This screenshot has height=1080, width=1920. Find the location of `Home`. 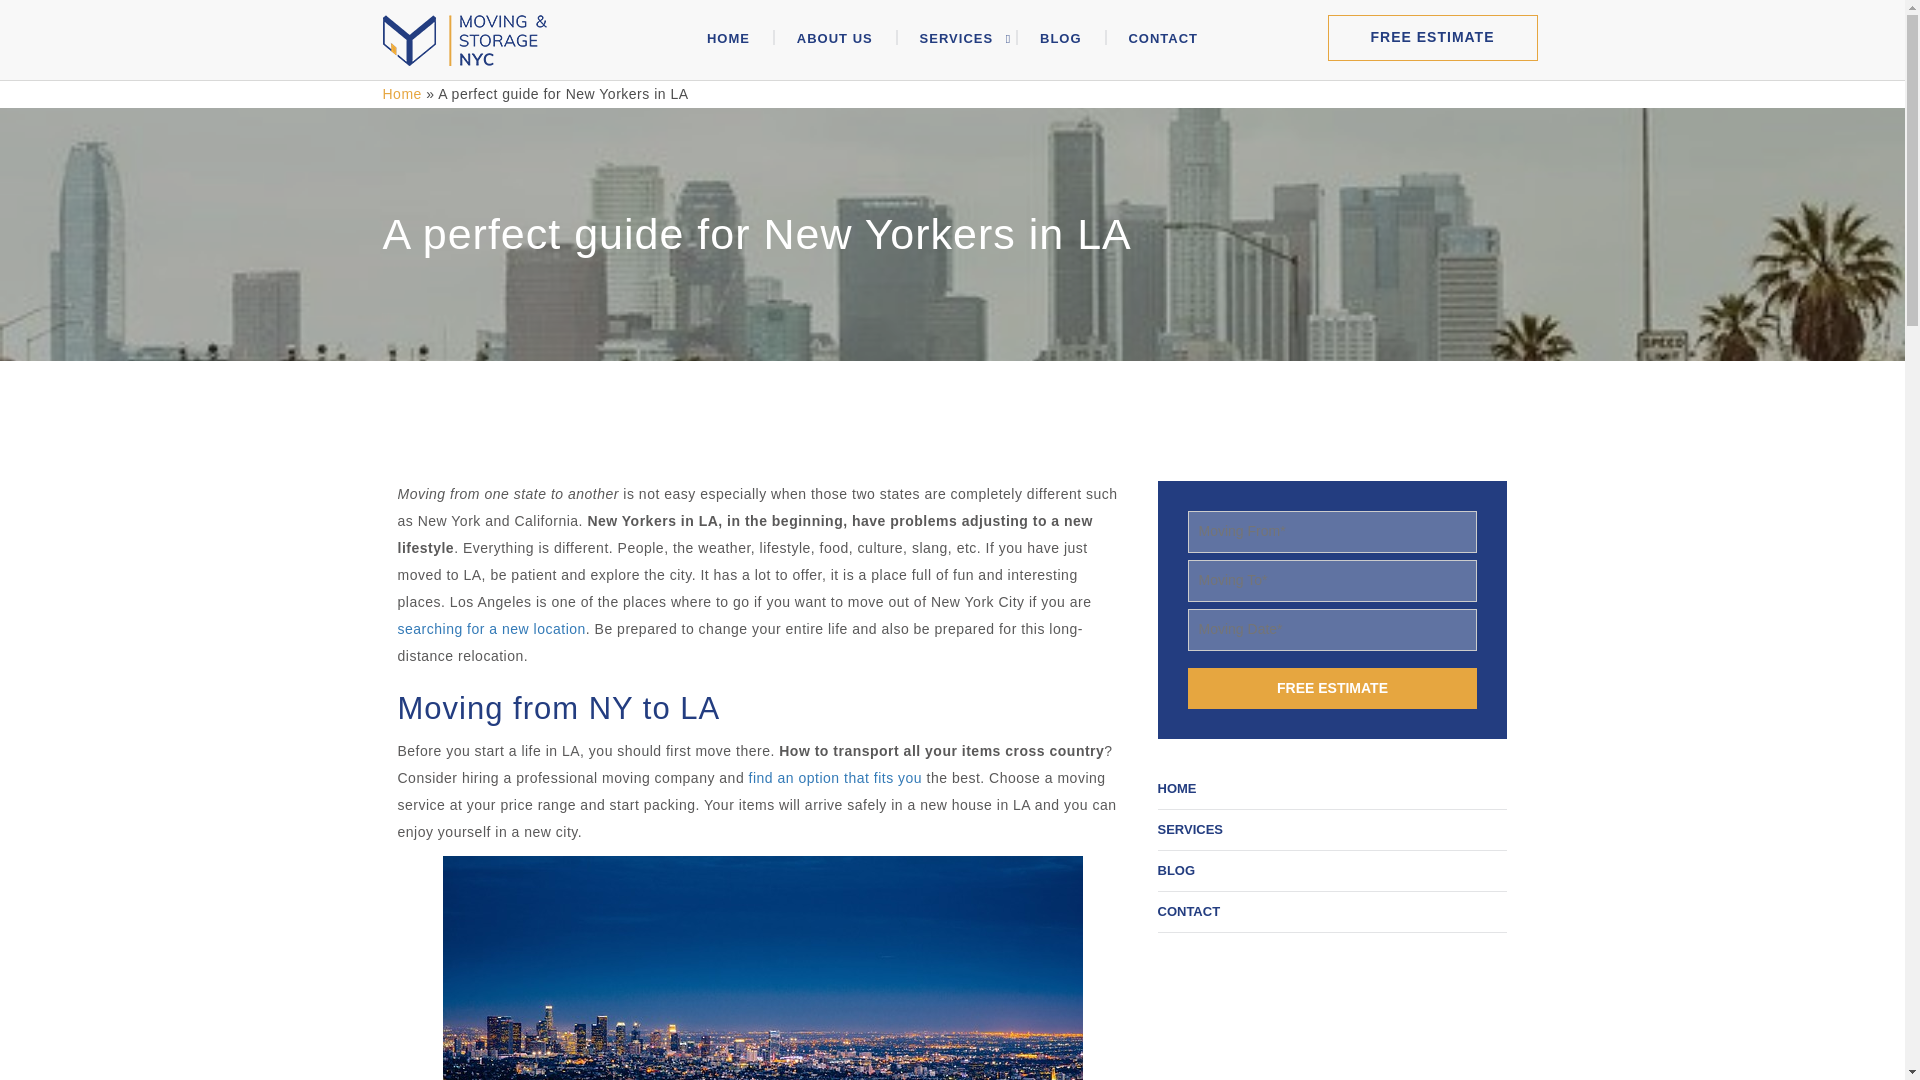

Home is located at coordinates (401, 94).